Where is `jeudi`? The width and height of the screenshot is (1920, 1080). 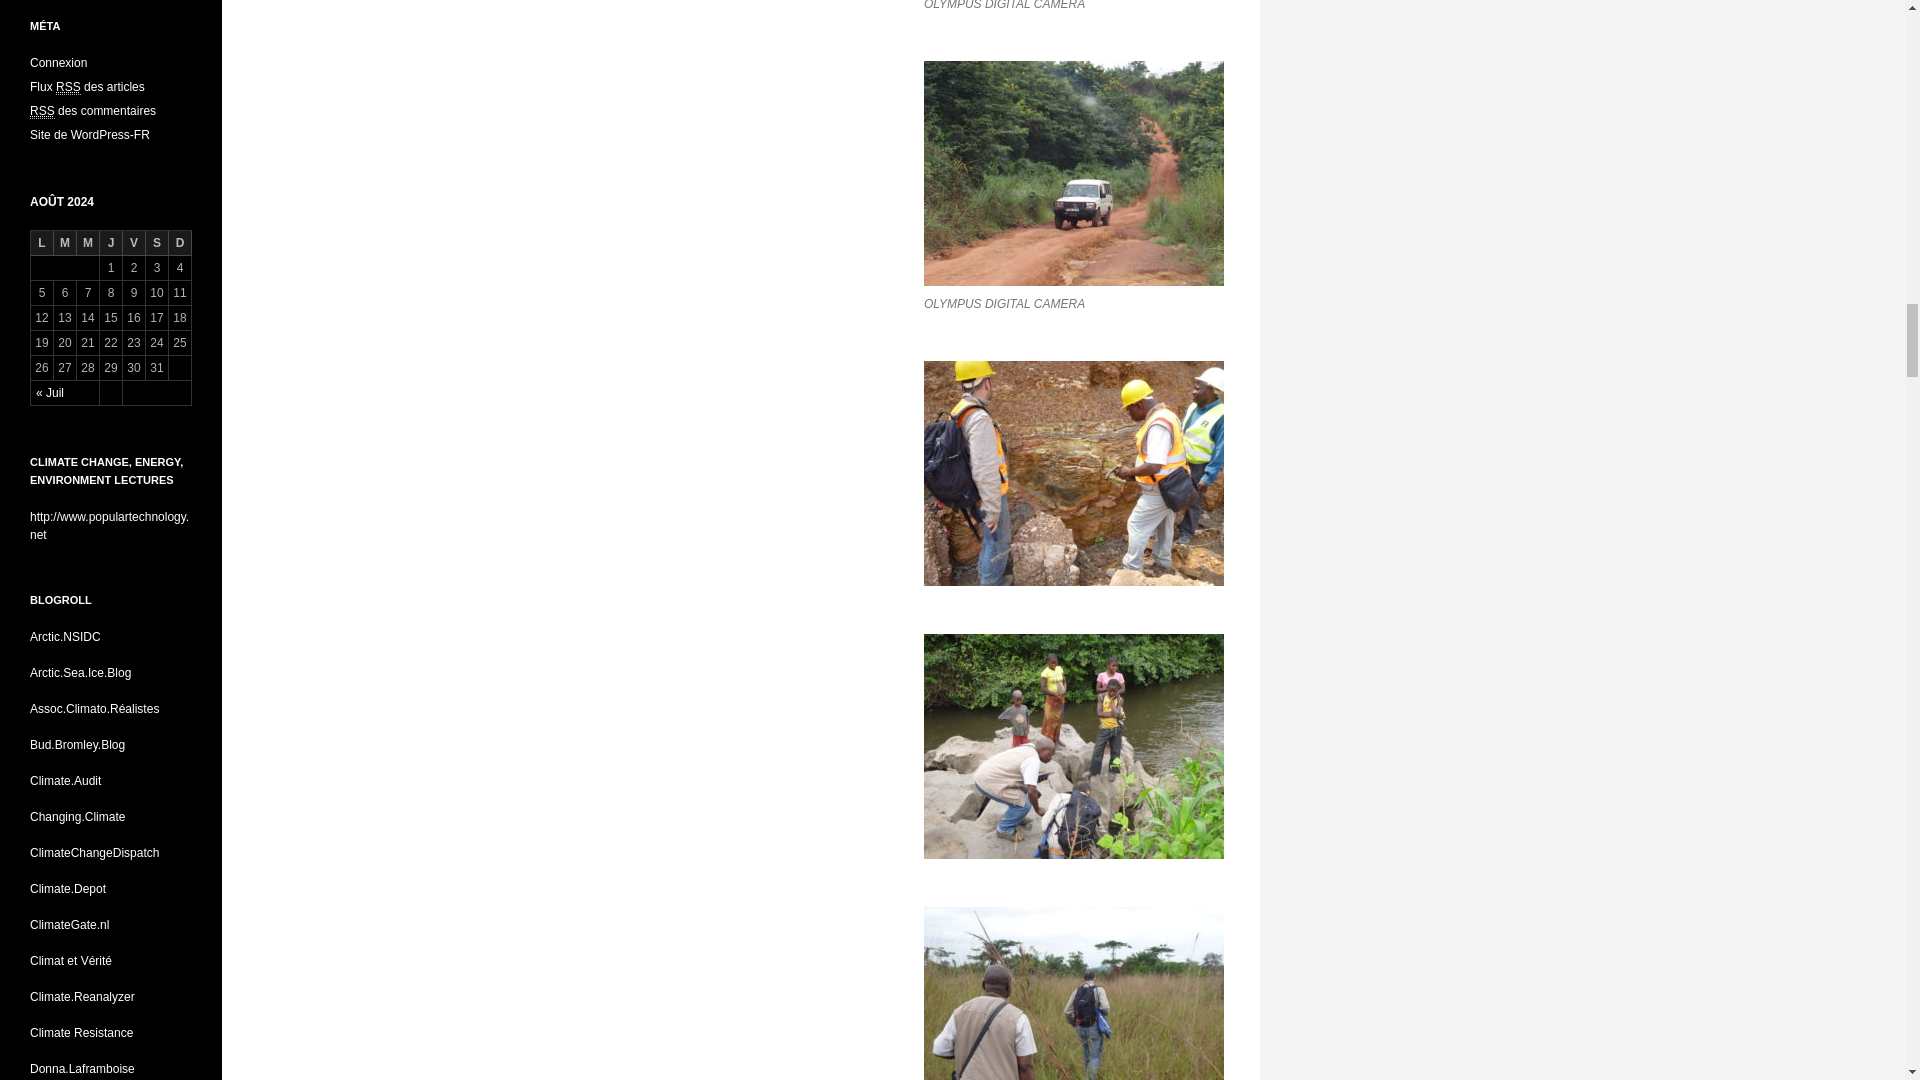
jeudi is located at coordinates (110, 243).